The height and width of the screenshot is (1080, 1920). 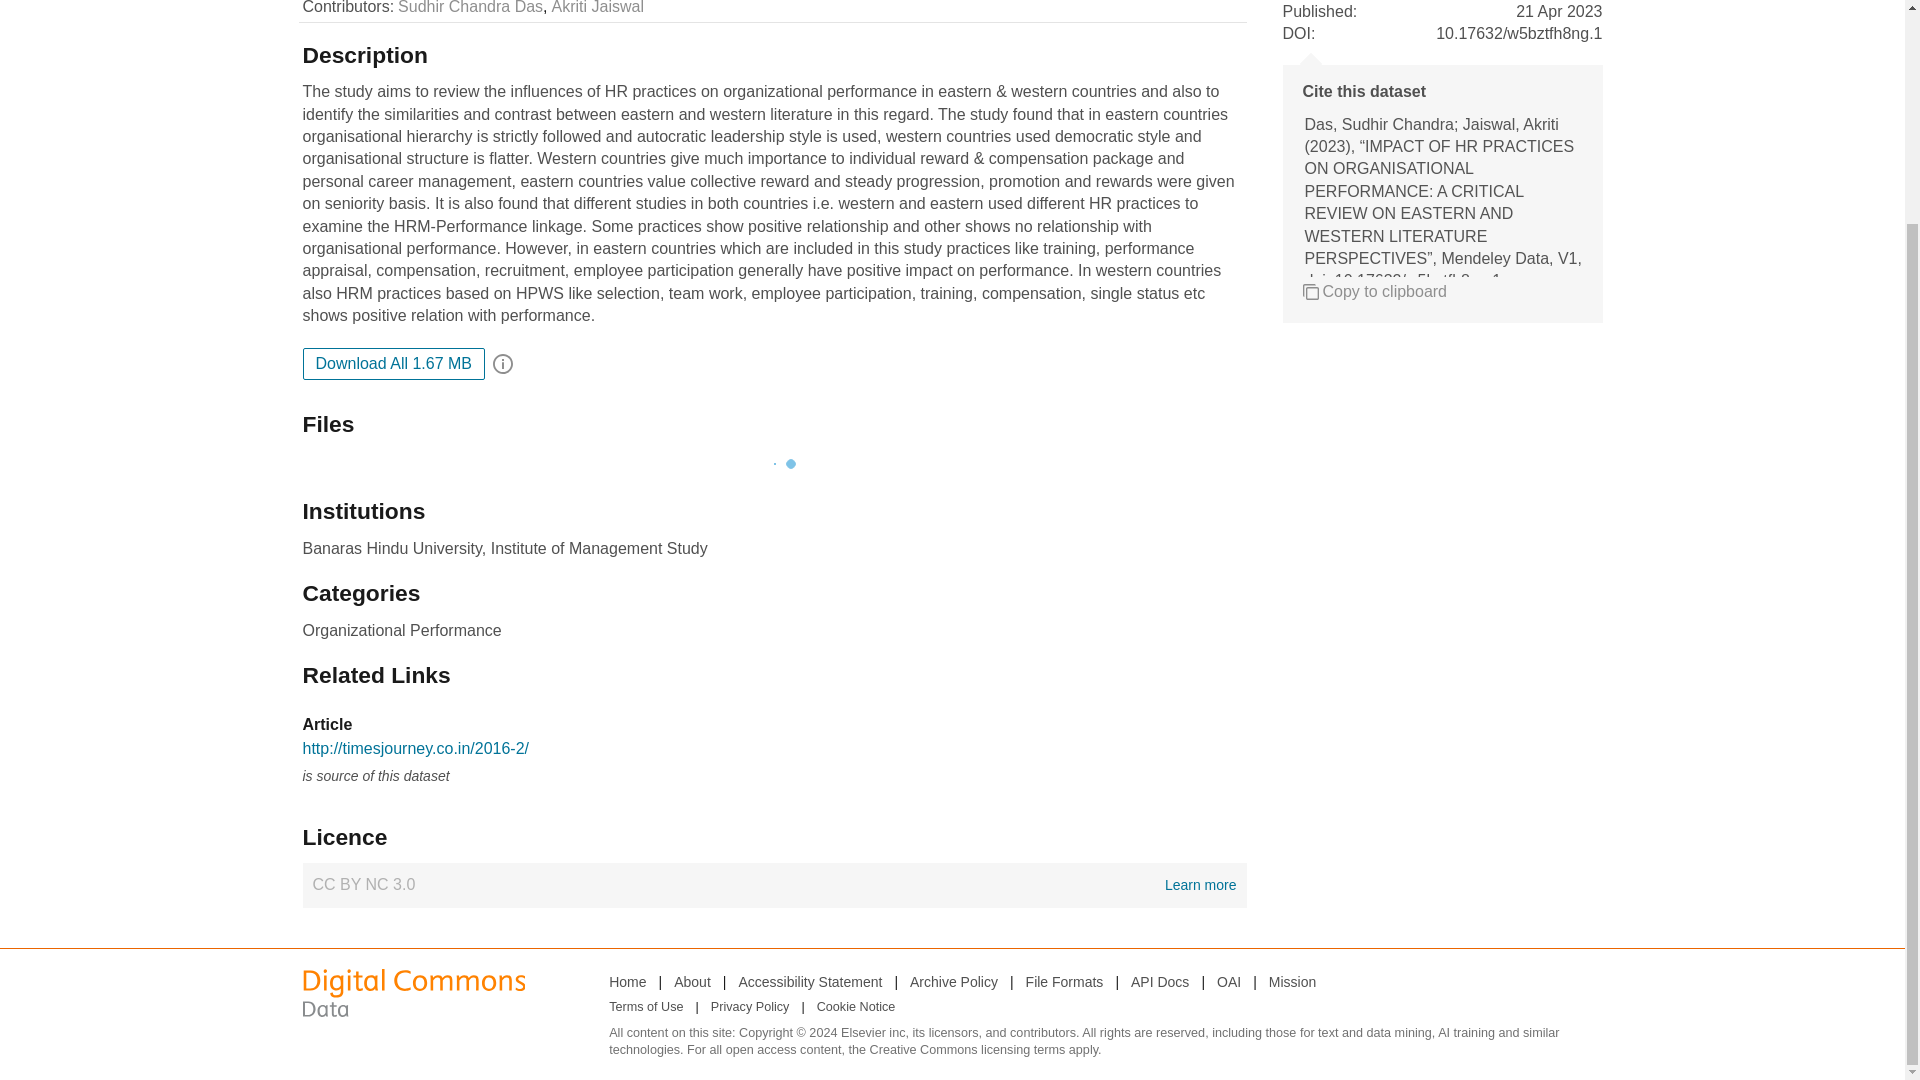 What do you see at coordinates (470, 9) in the screenshot?
I see `Sudhir Chandra Das` at bounding box center [470, 9].